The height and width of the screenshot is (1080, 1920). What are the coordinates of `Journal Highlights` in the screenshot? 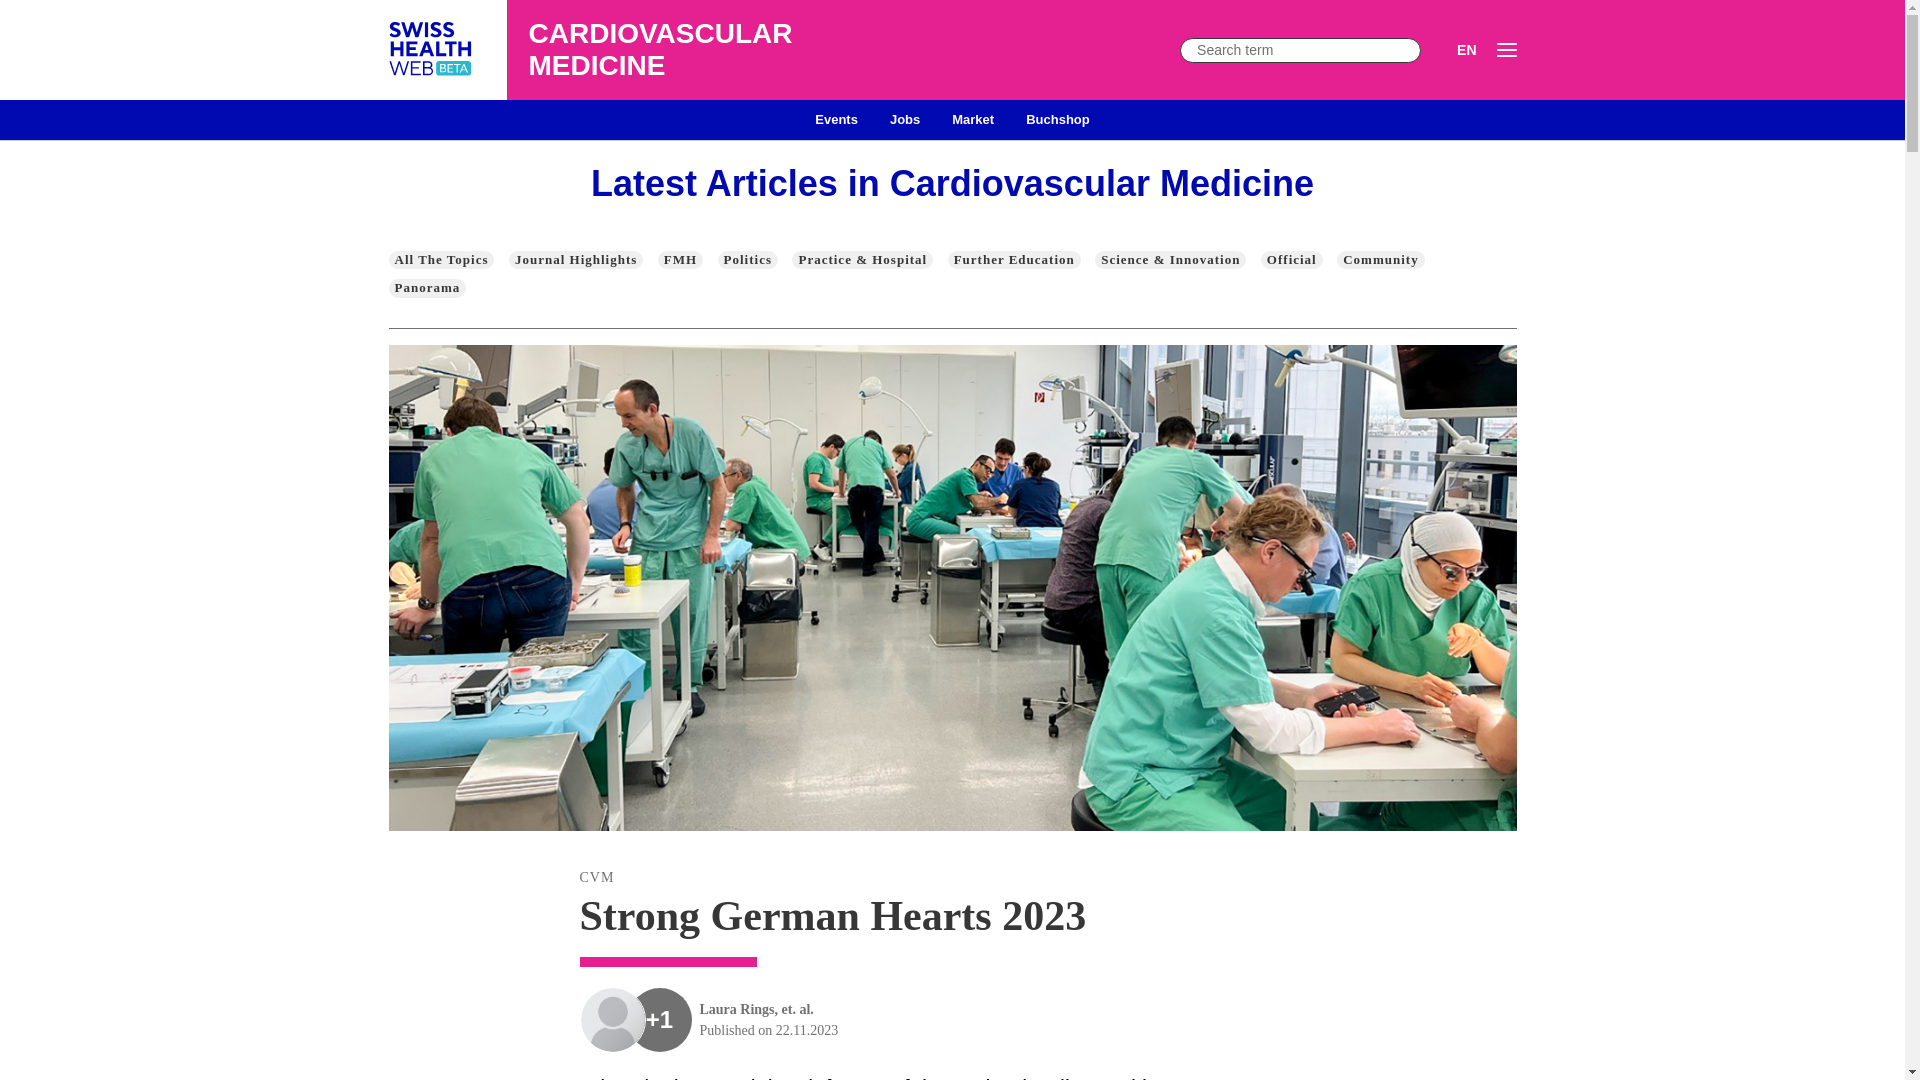 It's located at (576, 260).